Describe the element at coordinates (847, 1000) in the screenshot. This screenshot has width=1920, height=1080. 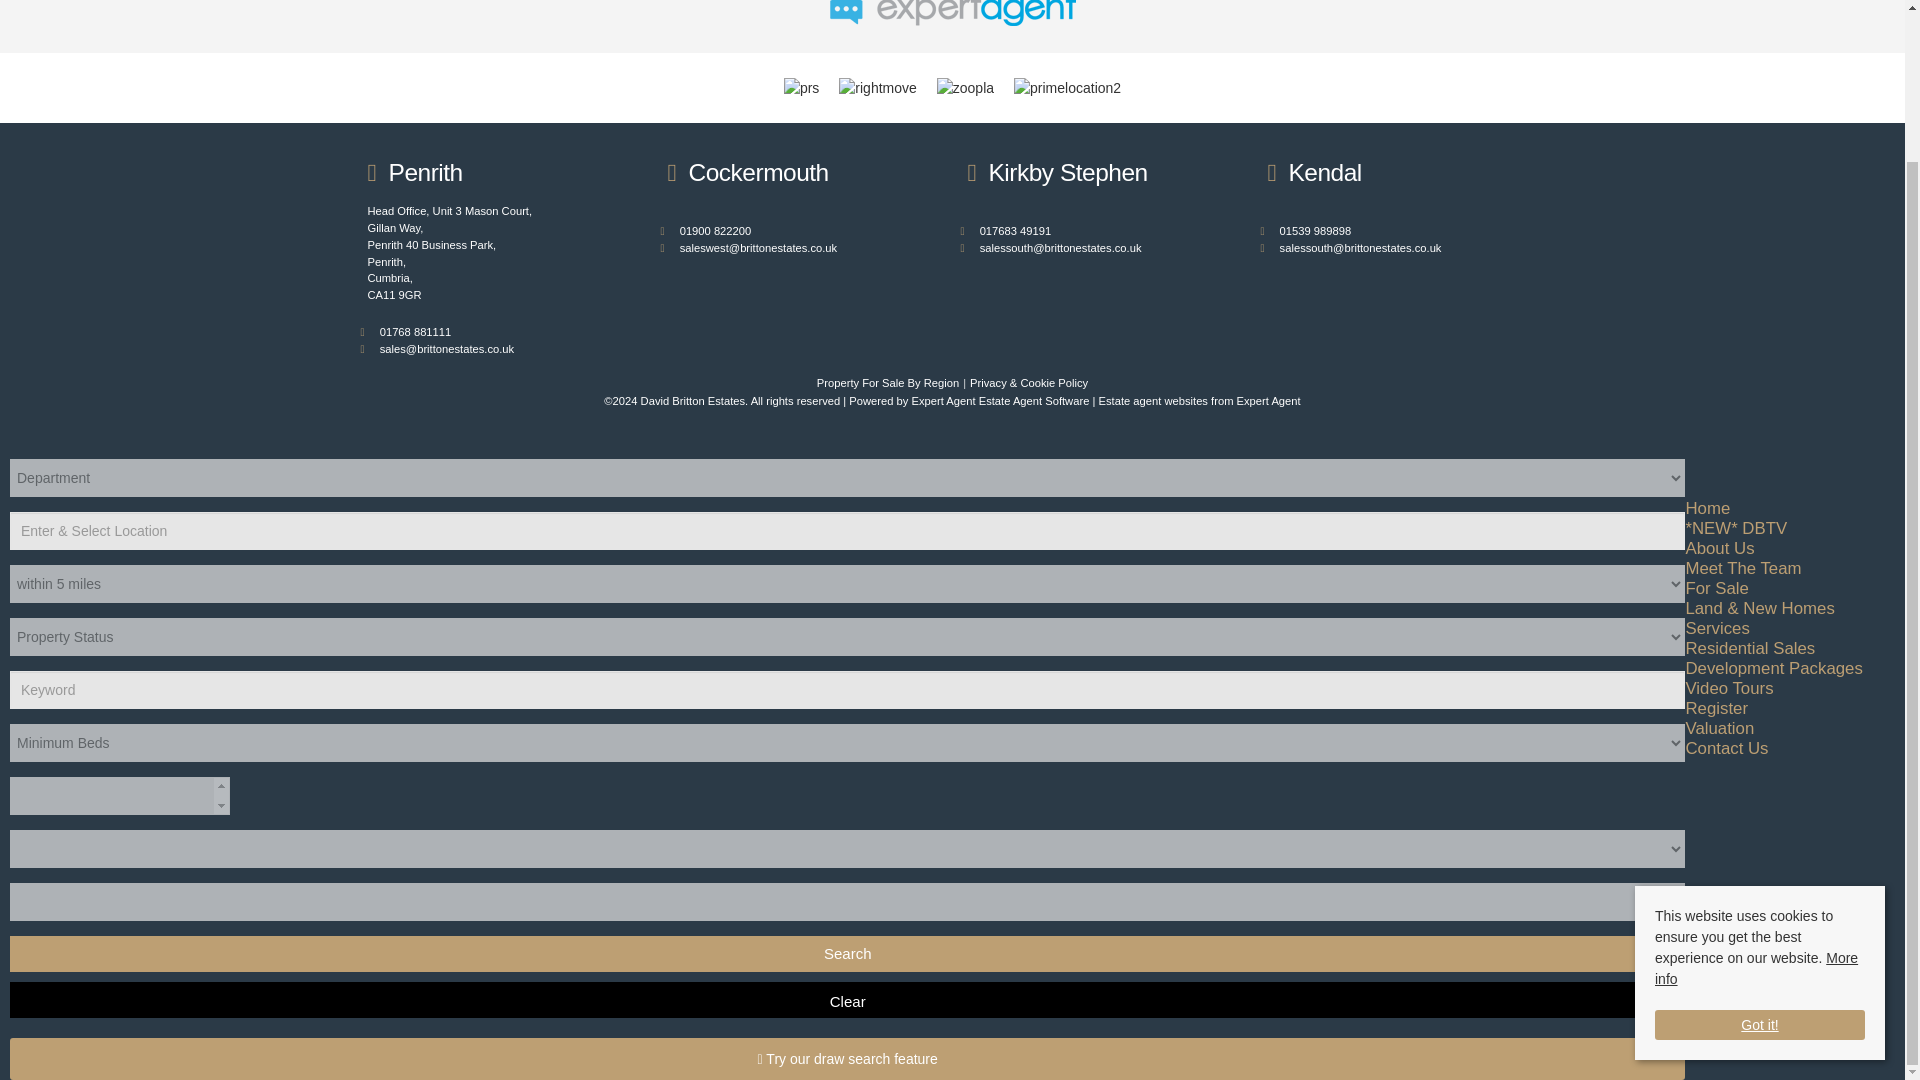
I see `Clear` at that location.